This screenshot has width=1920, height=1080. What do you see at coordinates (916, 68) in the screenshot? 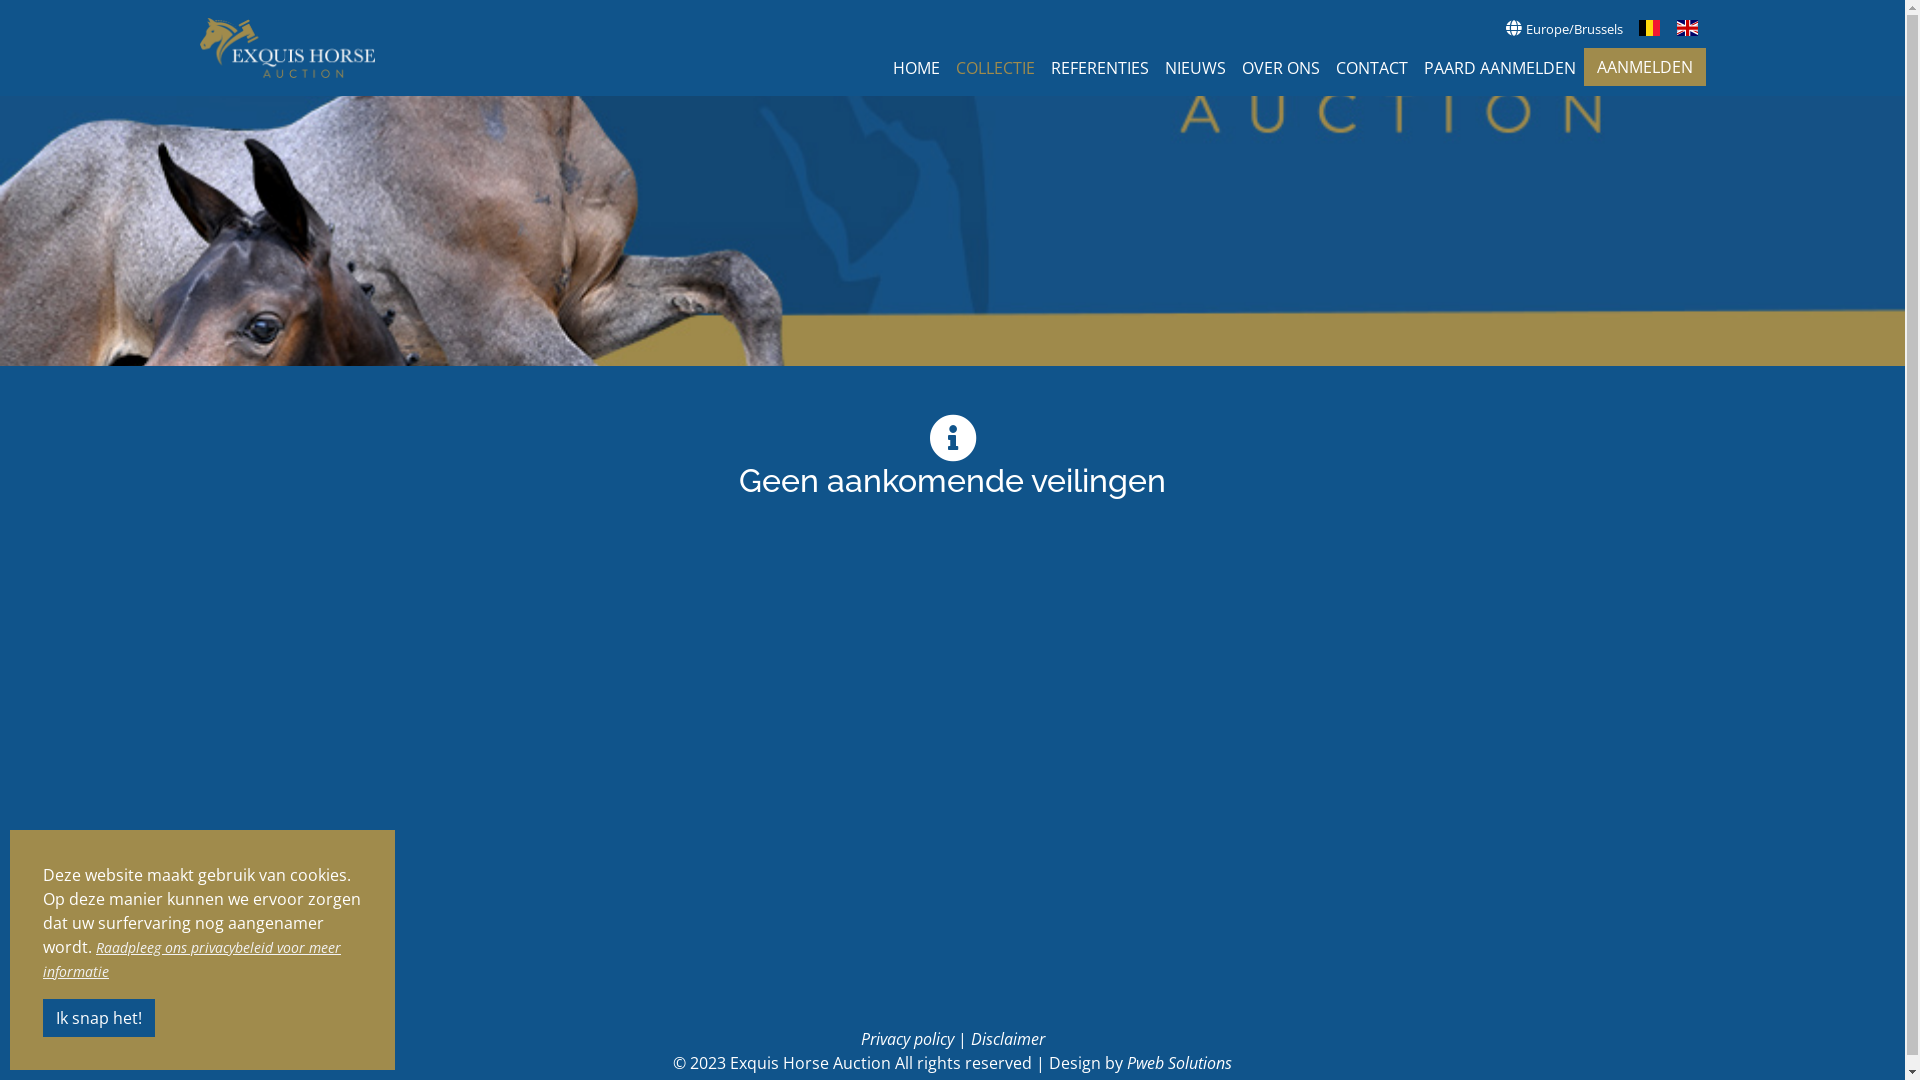
I see `HOME` at bounding box center [916, 68].